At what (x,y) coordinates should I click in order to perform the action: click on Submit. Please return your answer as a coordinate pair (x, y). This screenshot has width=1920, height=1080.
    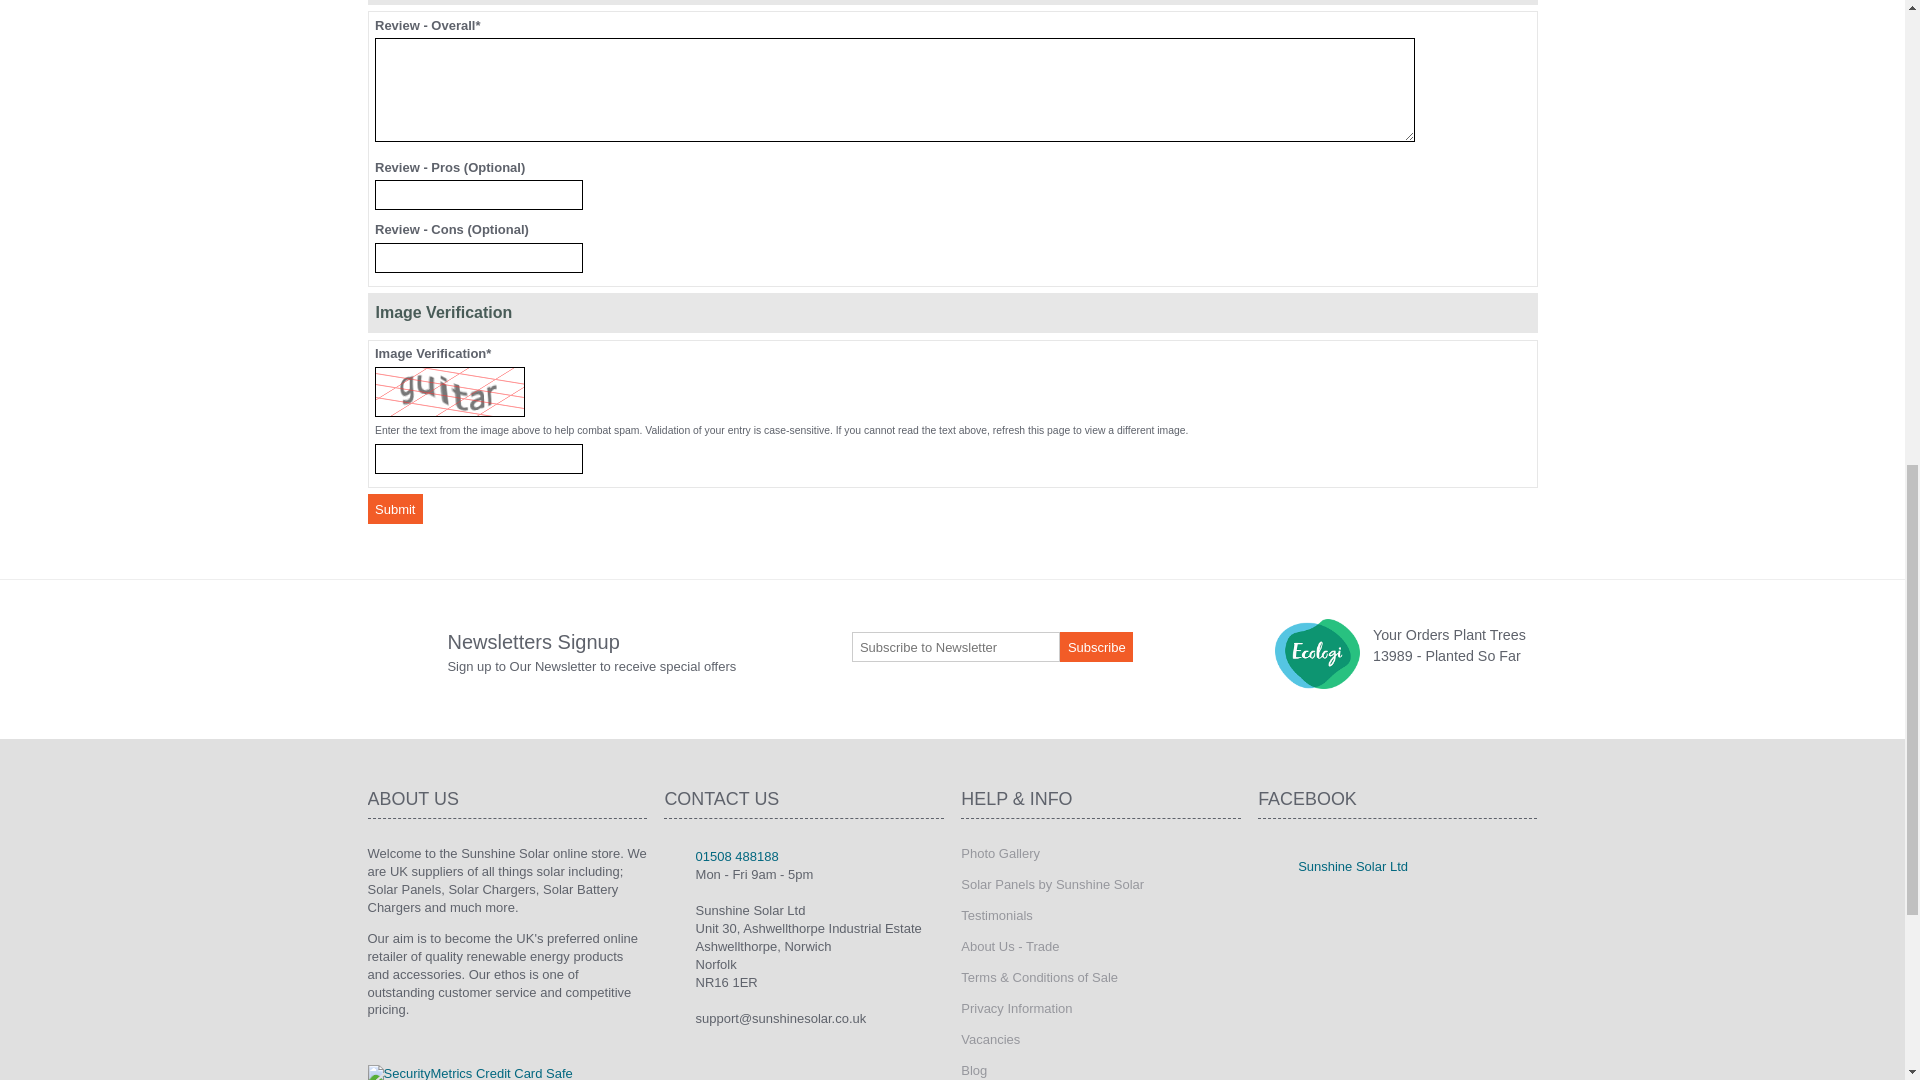
    Looking at the image, I should click on (395, 508).